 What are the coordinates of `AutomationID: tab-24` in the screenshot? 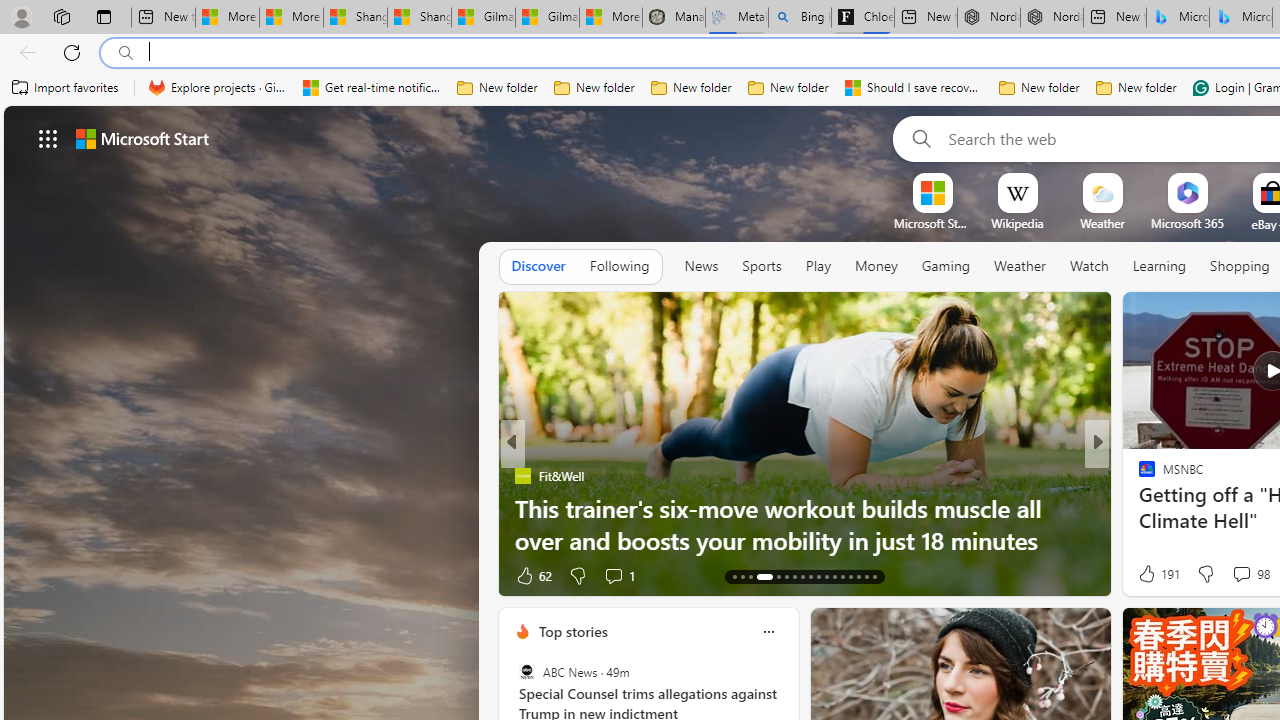 It's located at (834, 576).